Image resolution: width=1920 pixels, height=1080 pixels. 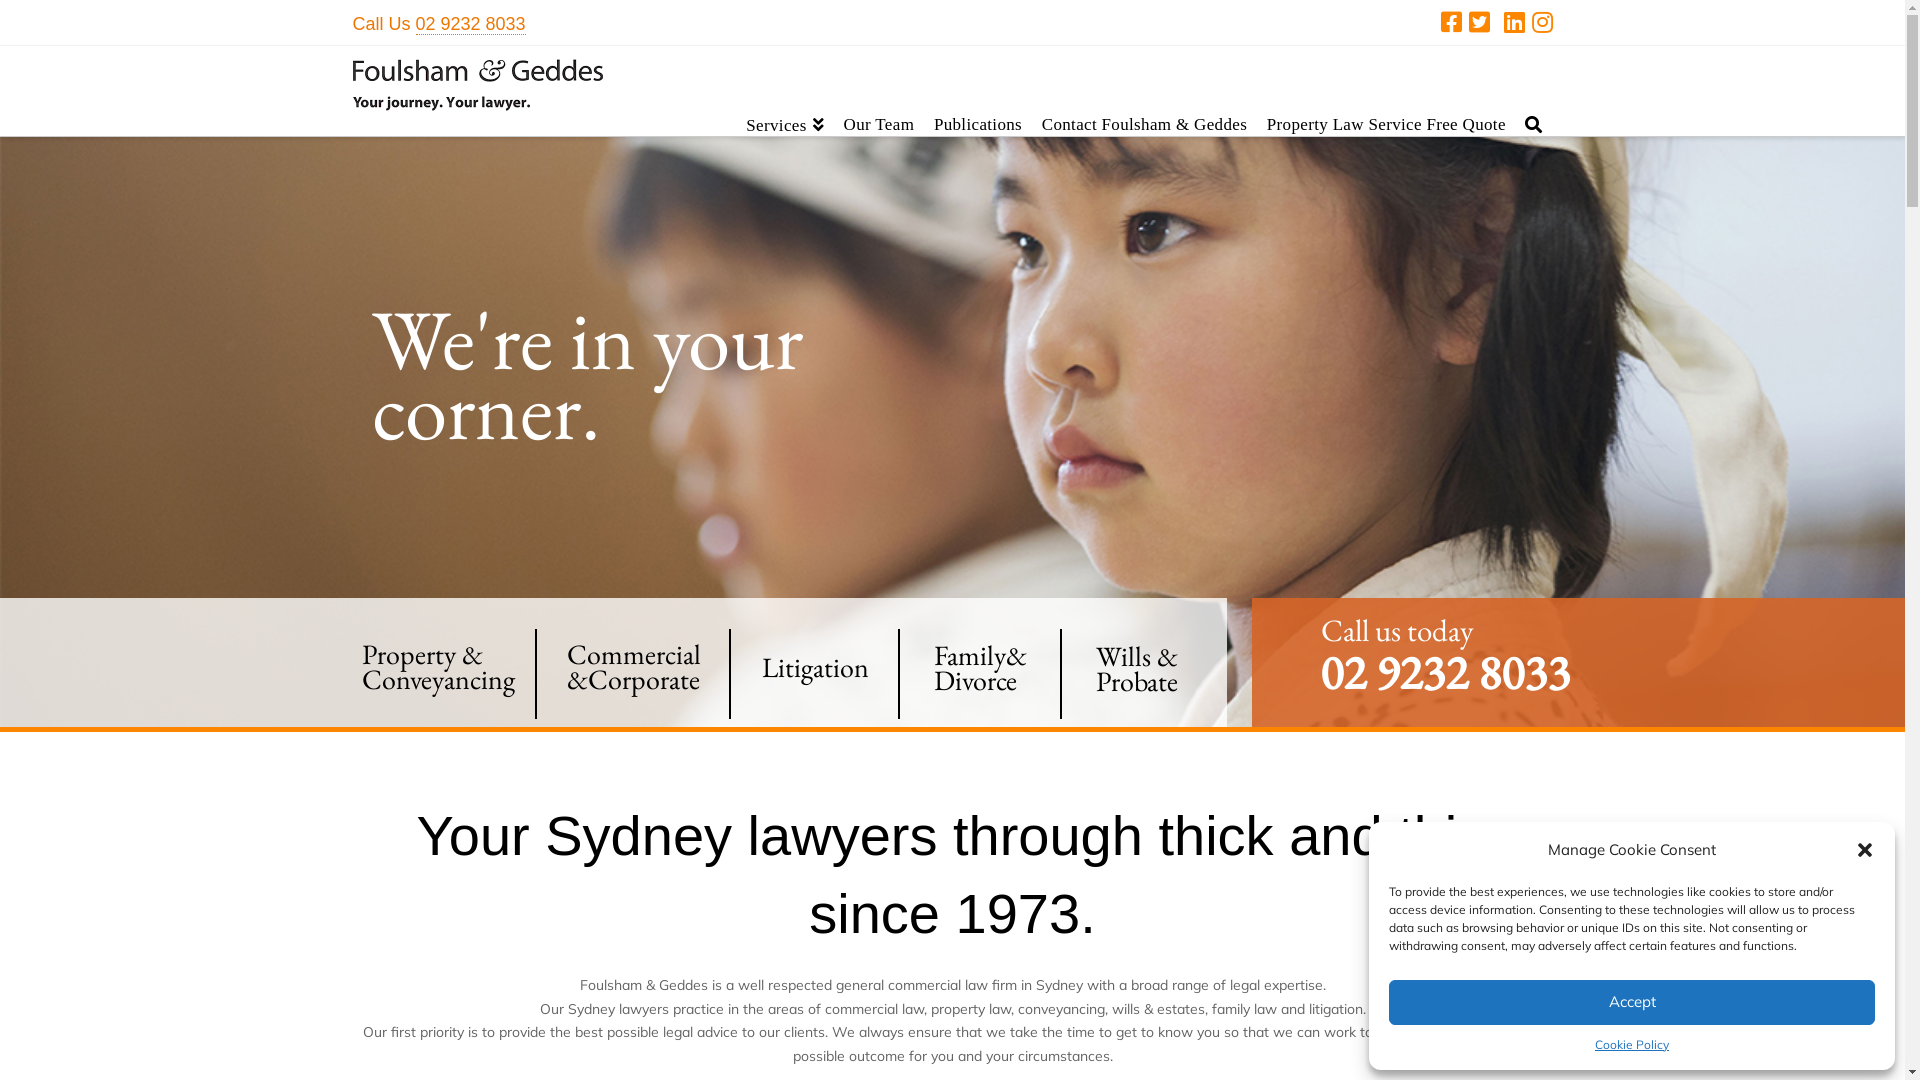 I want to click on Property Law Service Free Quote, so click(x=1386, y=91).